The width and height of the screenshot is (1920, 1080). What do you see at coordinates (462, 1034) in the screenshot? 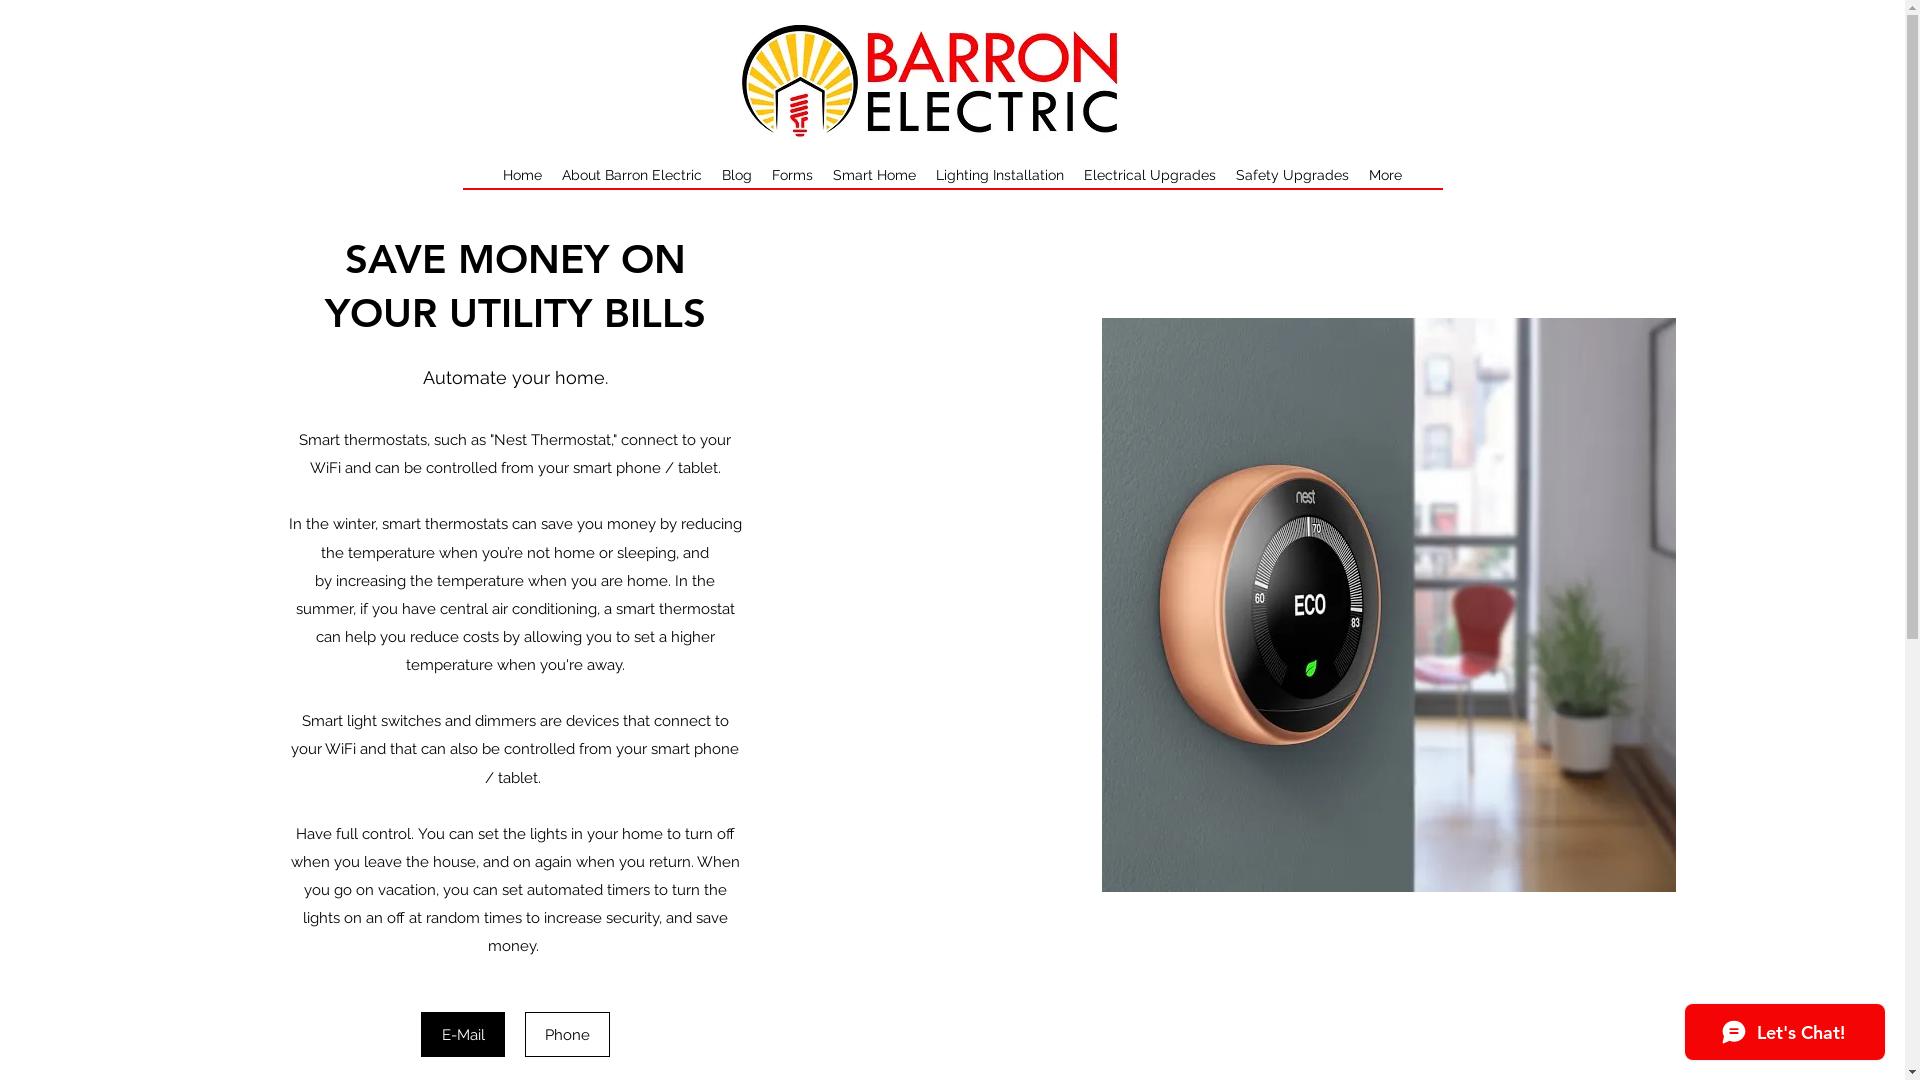
I see `E-Mail` at bounding box center [462, 1034].